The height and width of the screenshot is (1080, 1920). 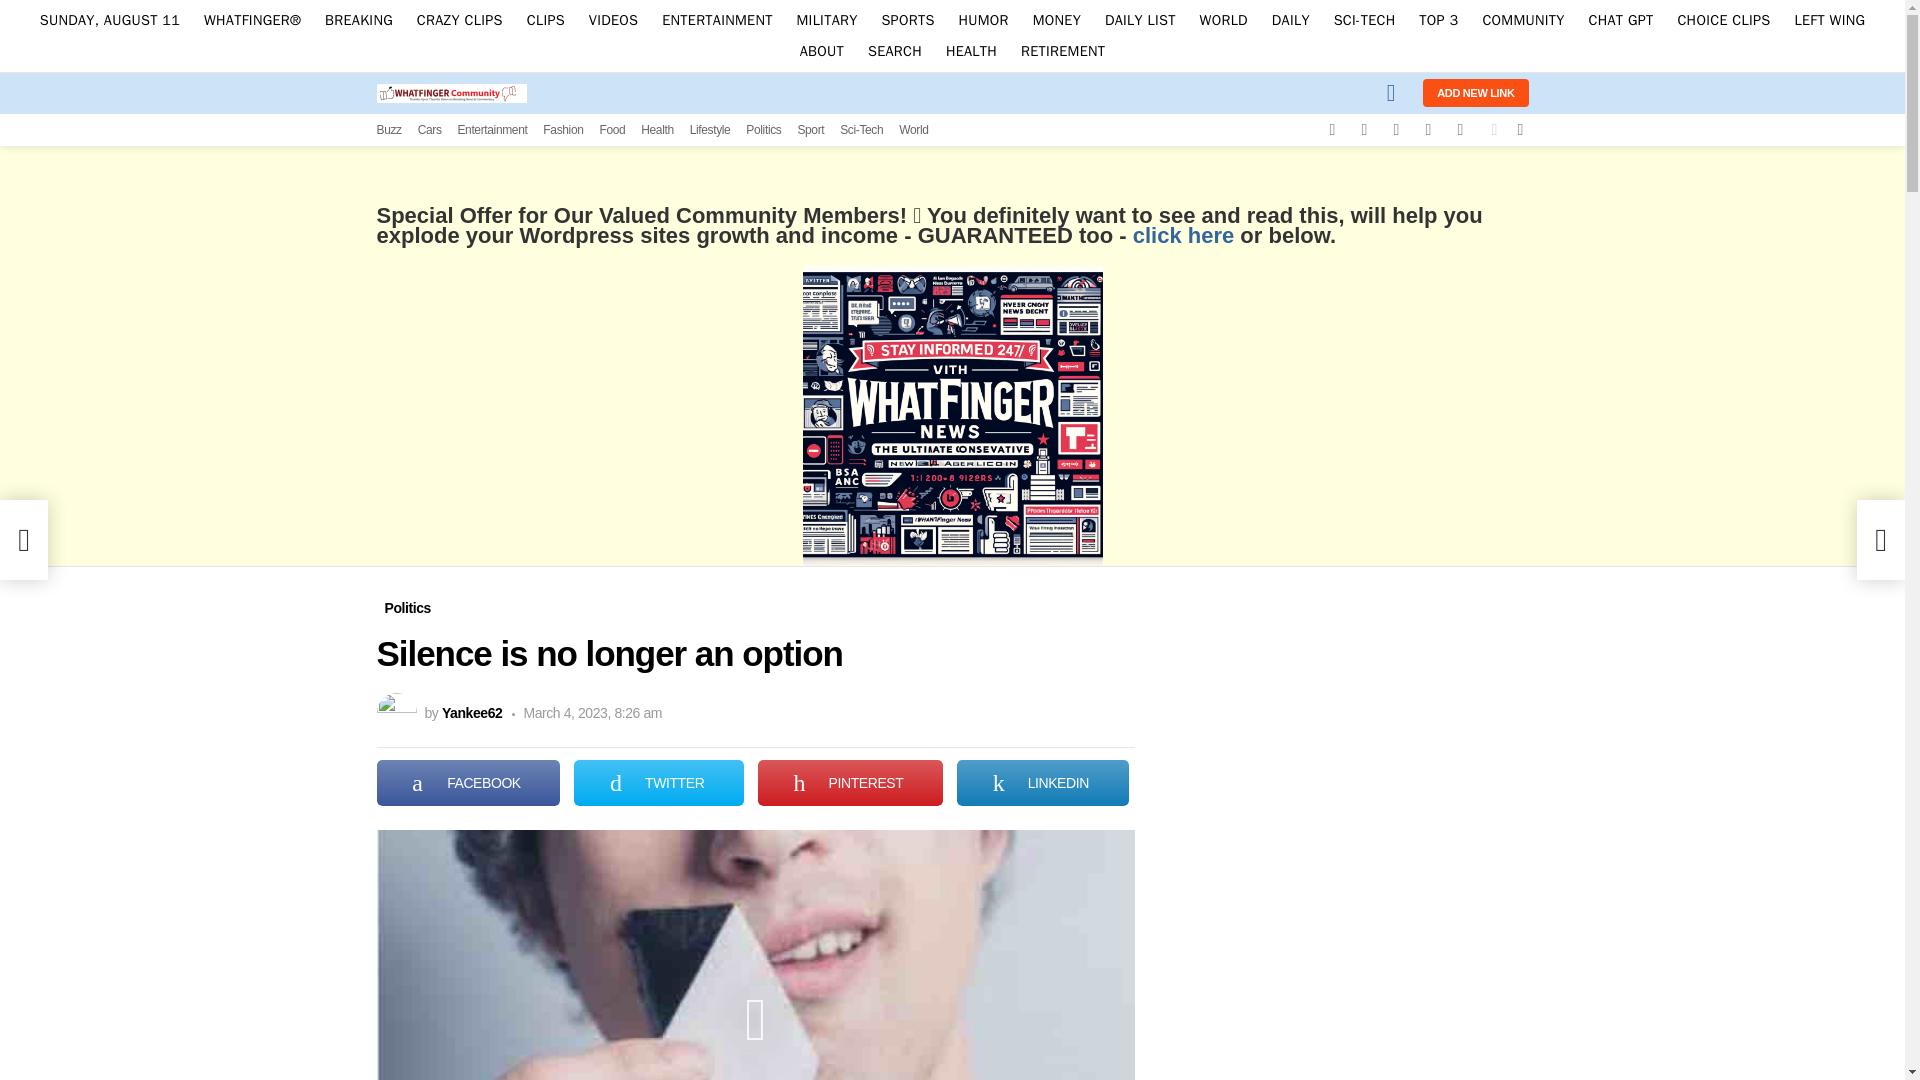 I want to click on DAILY LIST, so click(x=1140, y=20).